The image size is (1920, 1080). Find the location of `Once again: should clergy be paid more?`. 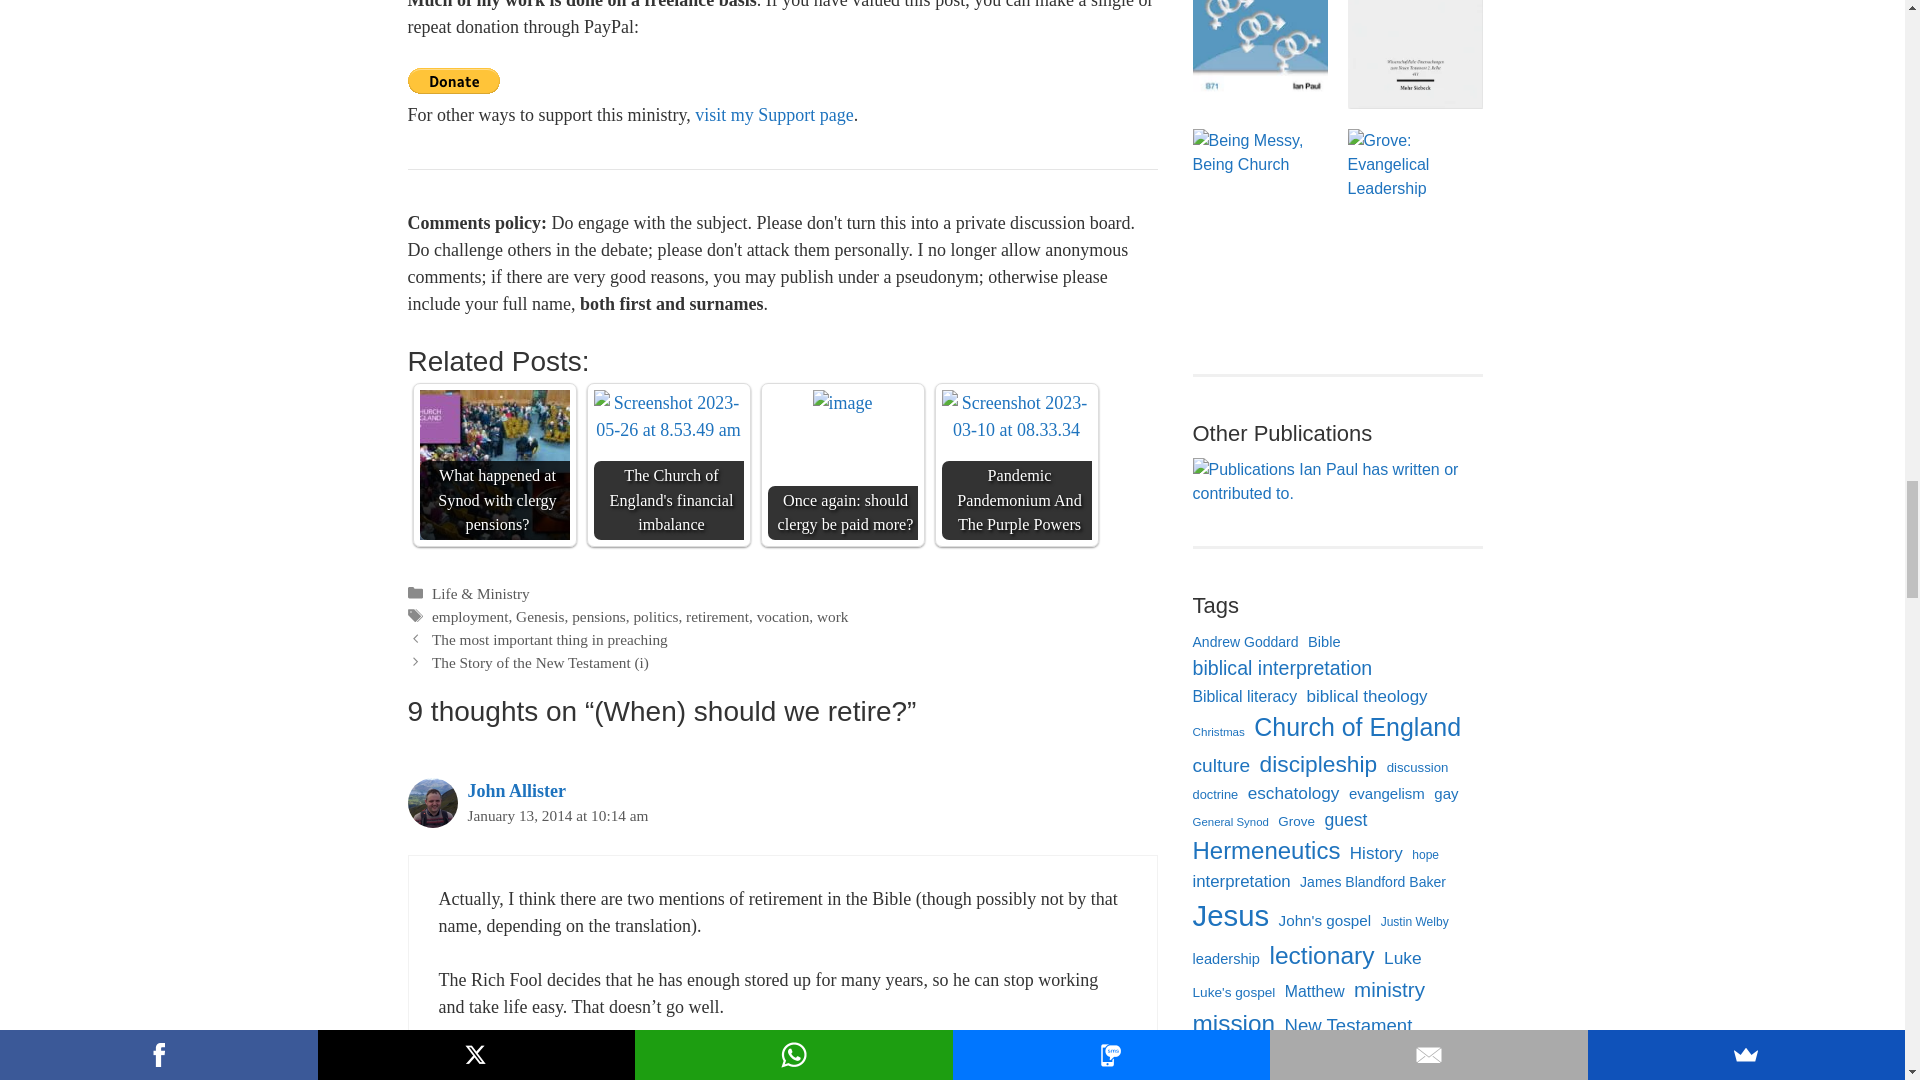

Once again: should clergy be paid more? is located at coordinates (842, 402).